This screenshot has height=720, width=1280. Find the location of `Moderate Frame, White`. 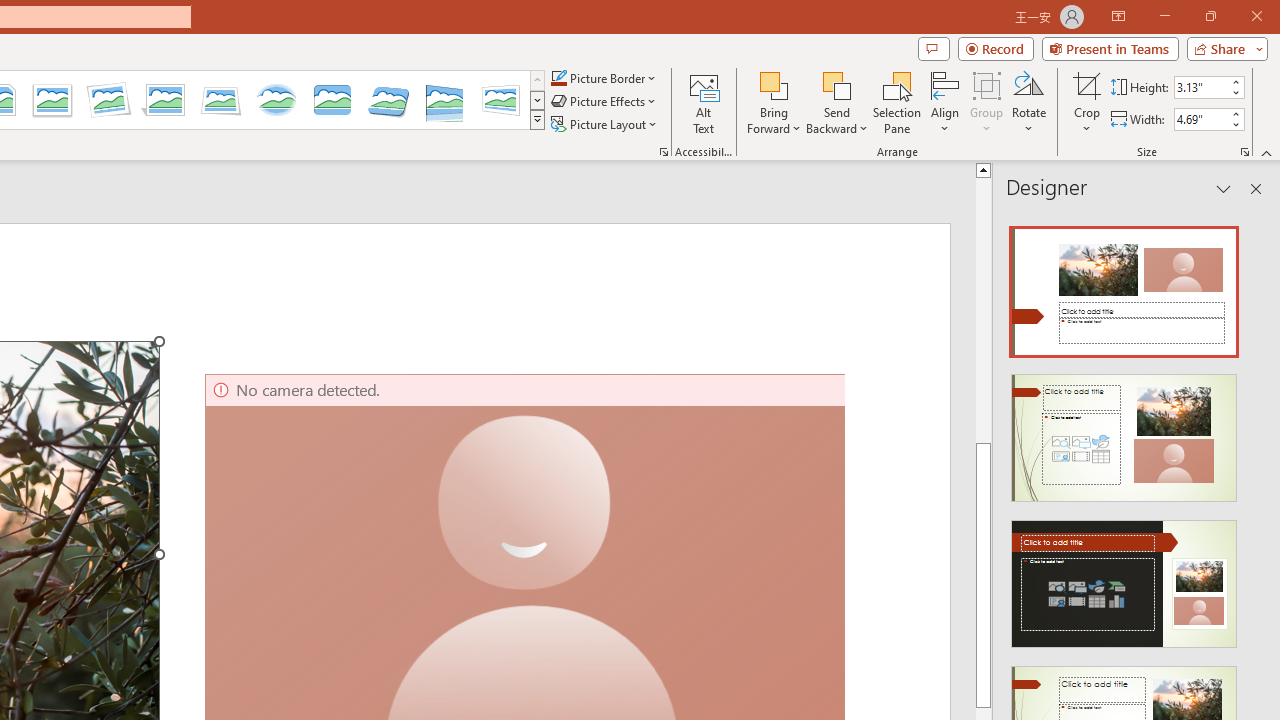

Moderate Frame, White is located at coordinates (52, 100).